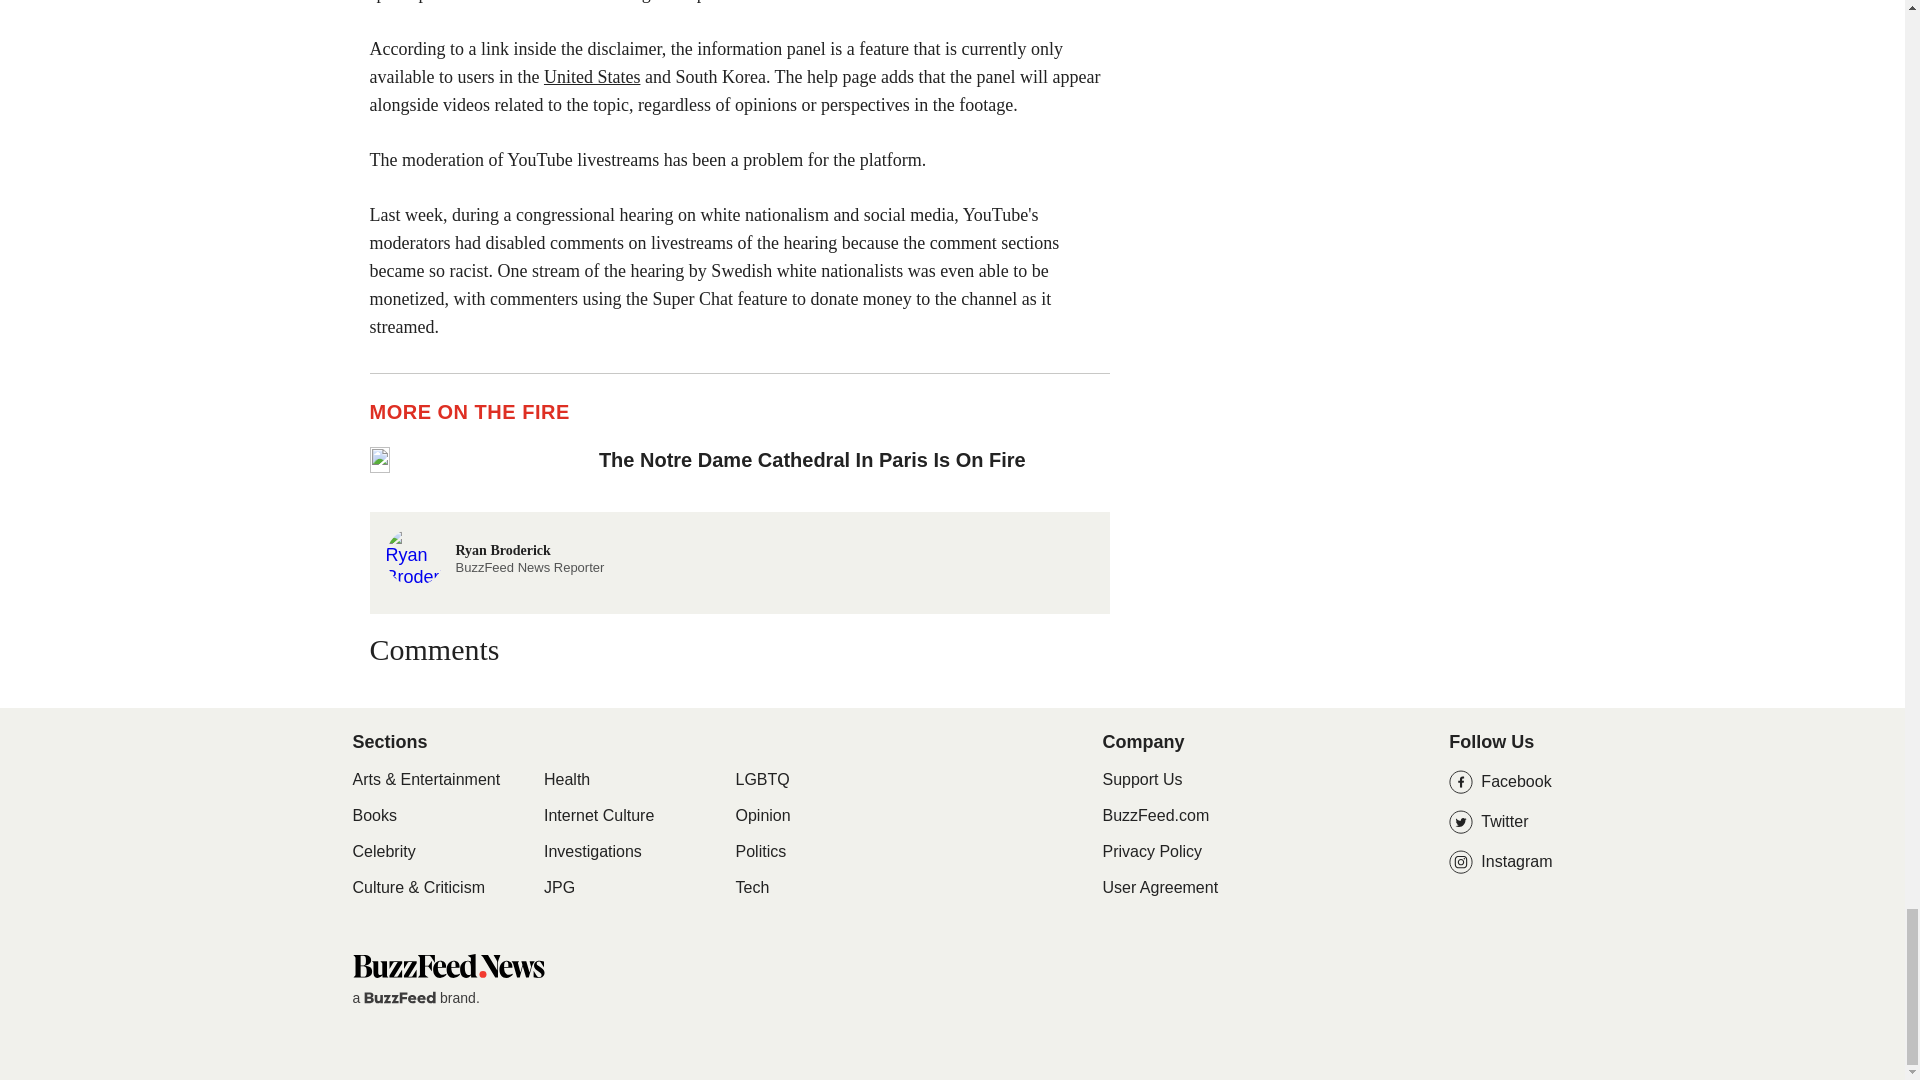 This screenshot has width=1920, height=1080. What do you see at coordinates (400, 998) in the screenshot?
I see `BuzzFeed` at bounding box center [400, 998].